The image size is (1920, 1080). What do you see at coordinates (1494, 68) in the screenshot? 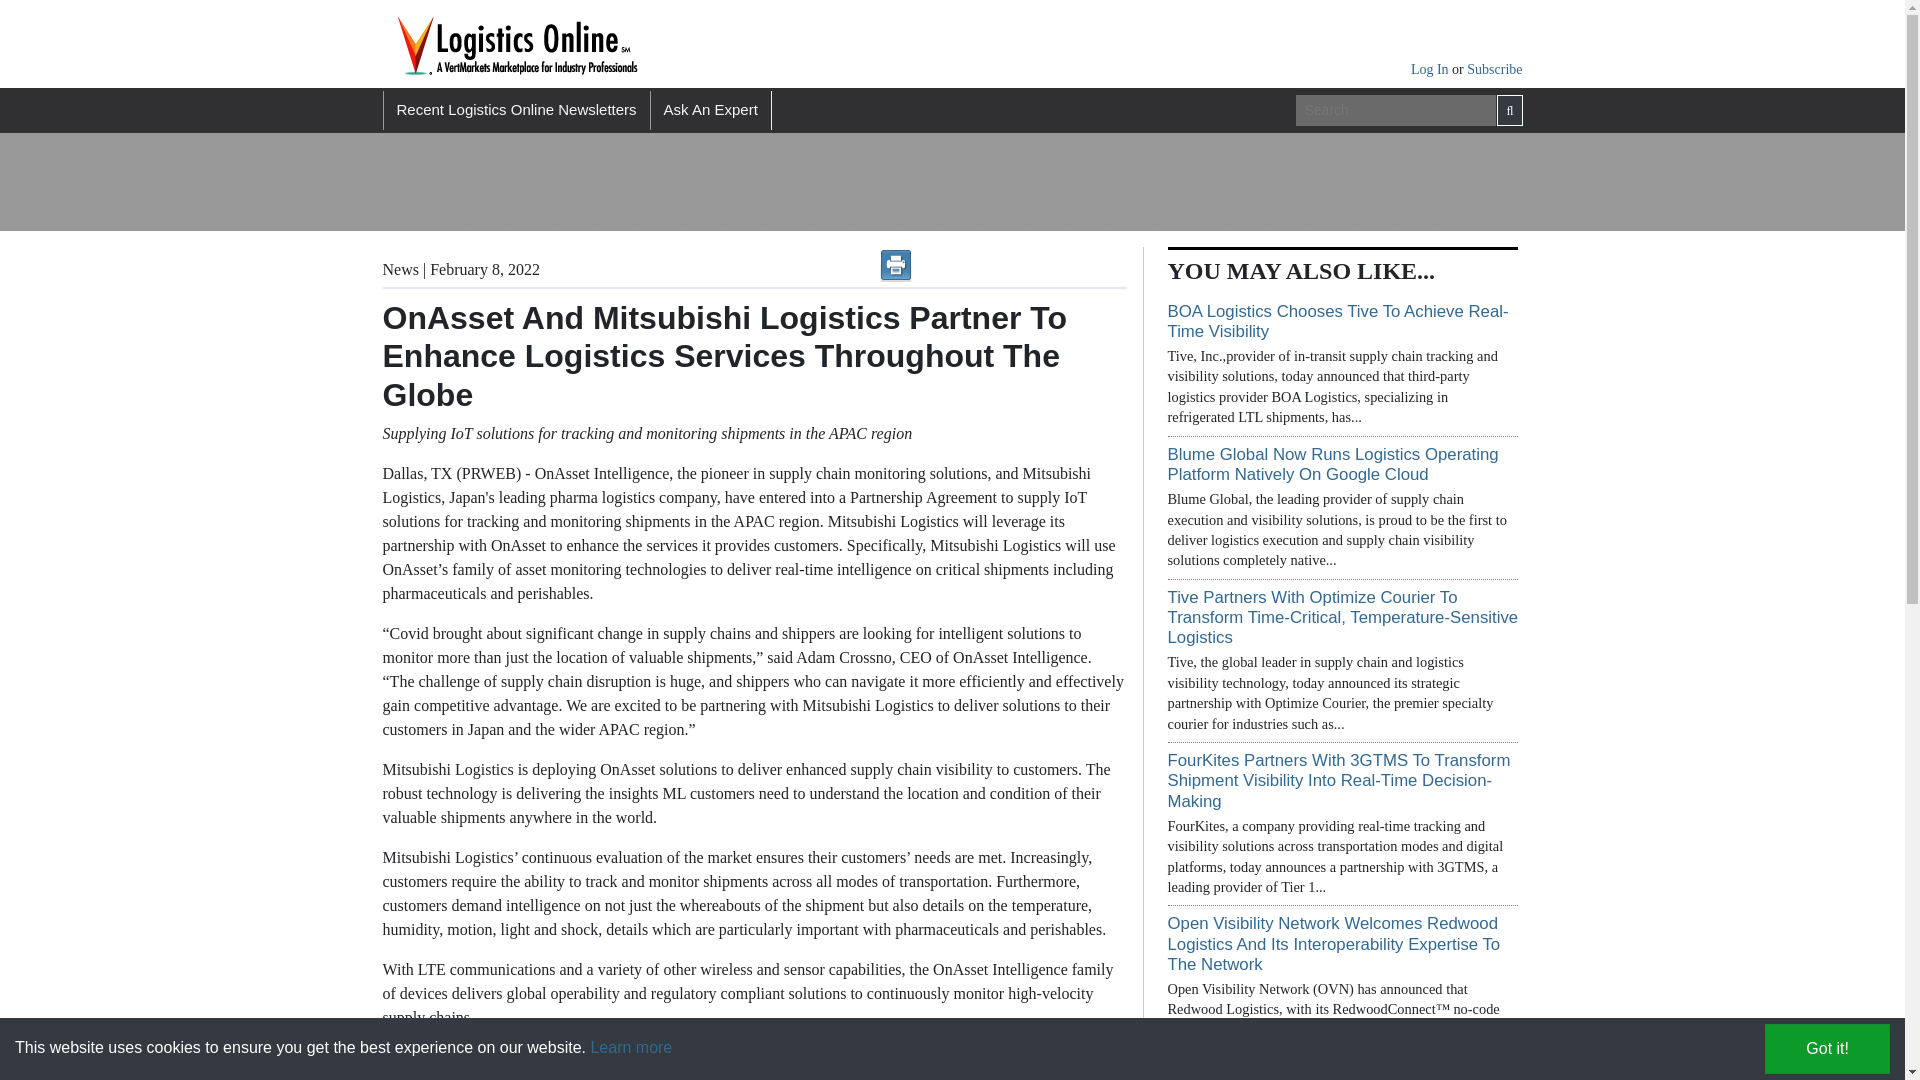
I see `Subscribe` at bounding box center [1494, 68].